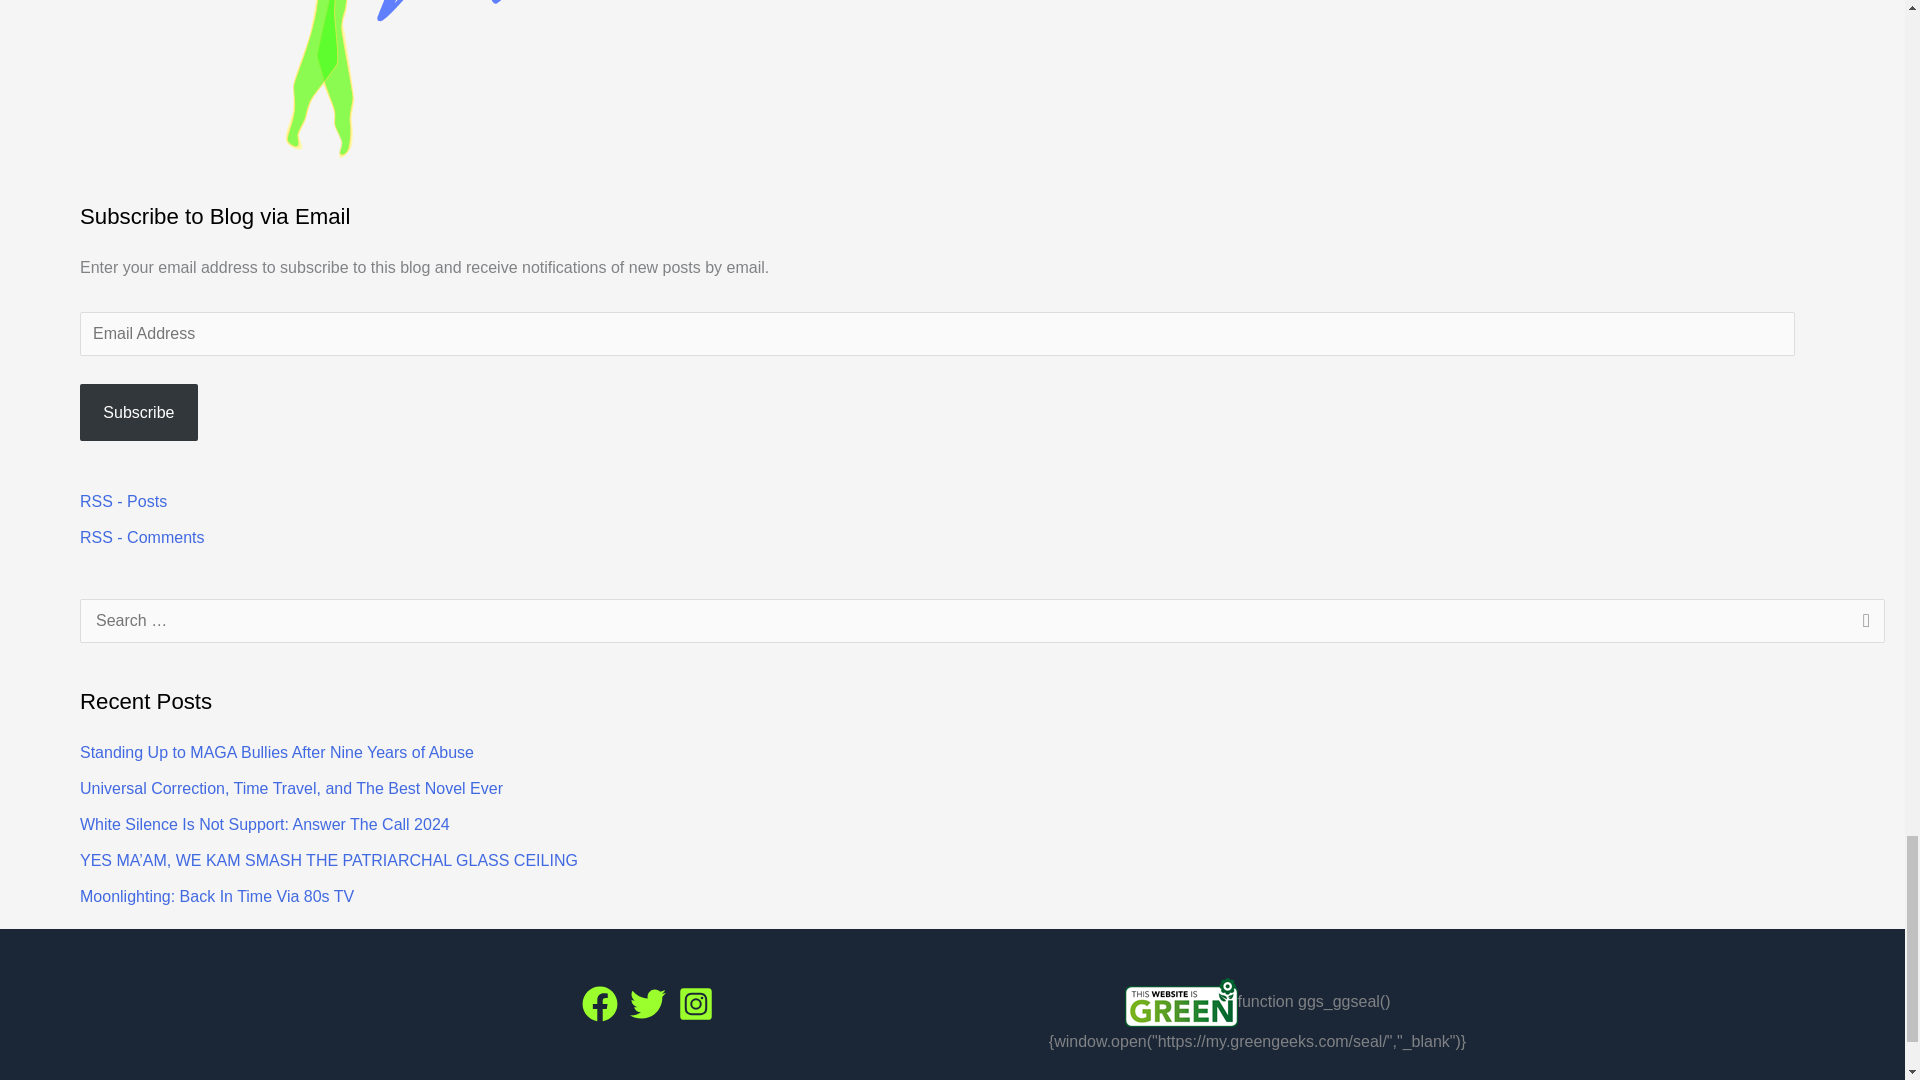 This screenshot has height=1080, width=1920. I want to click on Subscribe, so click(138, 412).